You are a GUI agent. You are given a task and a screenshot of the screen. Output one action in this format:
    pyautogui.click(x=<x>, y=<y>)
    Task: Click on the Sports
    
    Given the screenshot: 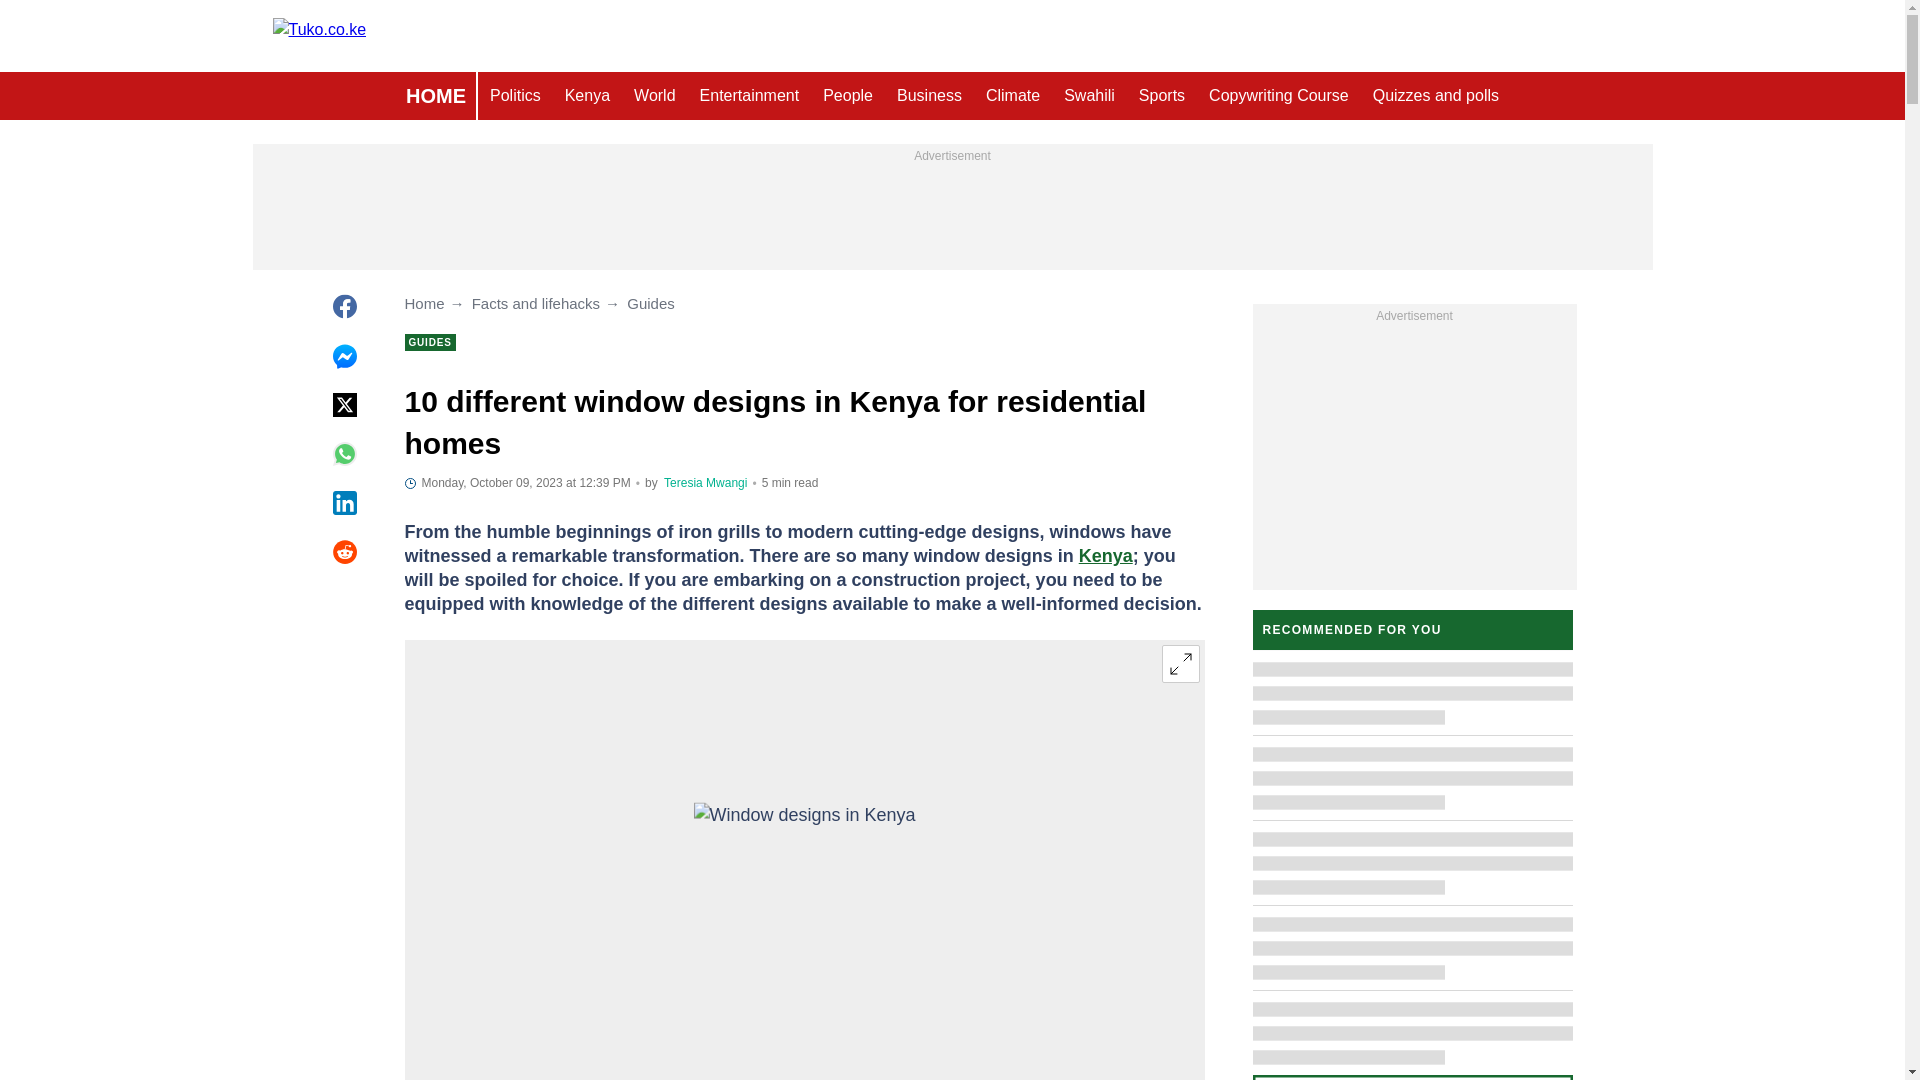 What is the action you would take?
    pyautogui.click(x=1162, y=96)
    